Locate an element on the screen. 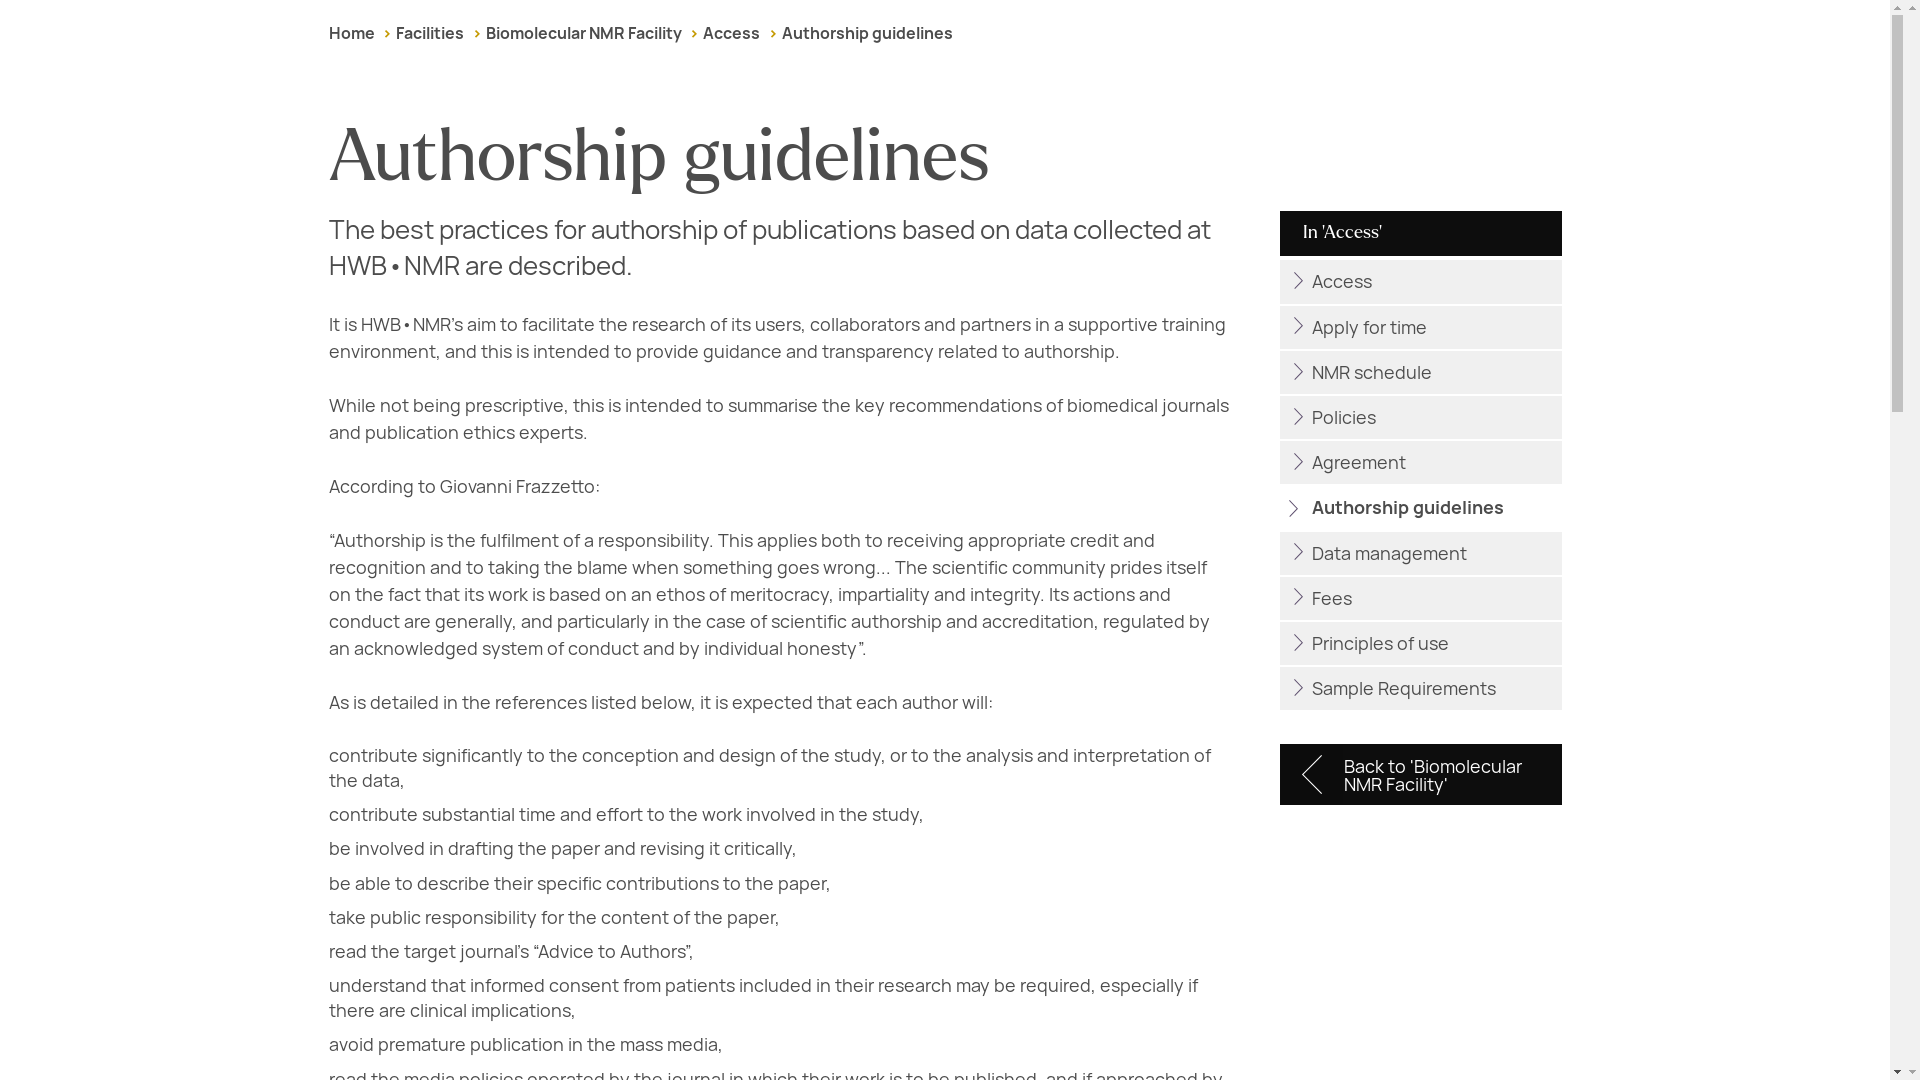 The image size is (1920, 1080). Facilities is located at coordinates (430, 33).